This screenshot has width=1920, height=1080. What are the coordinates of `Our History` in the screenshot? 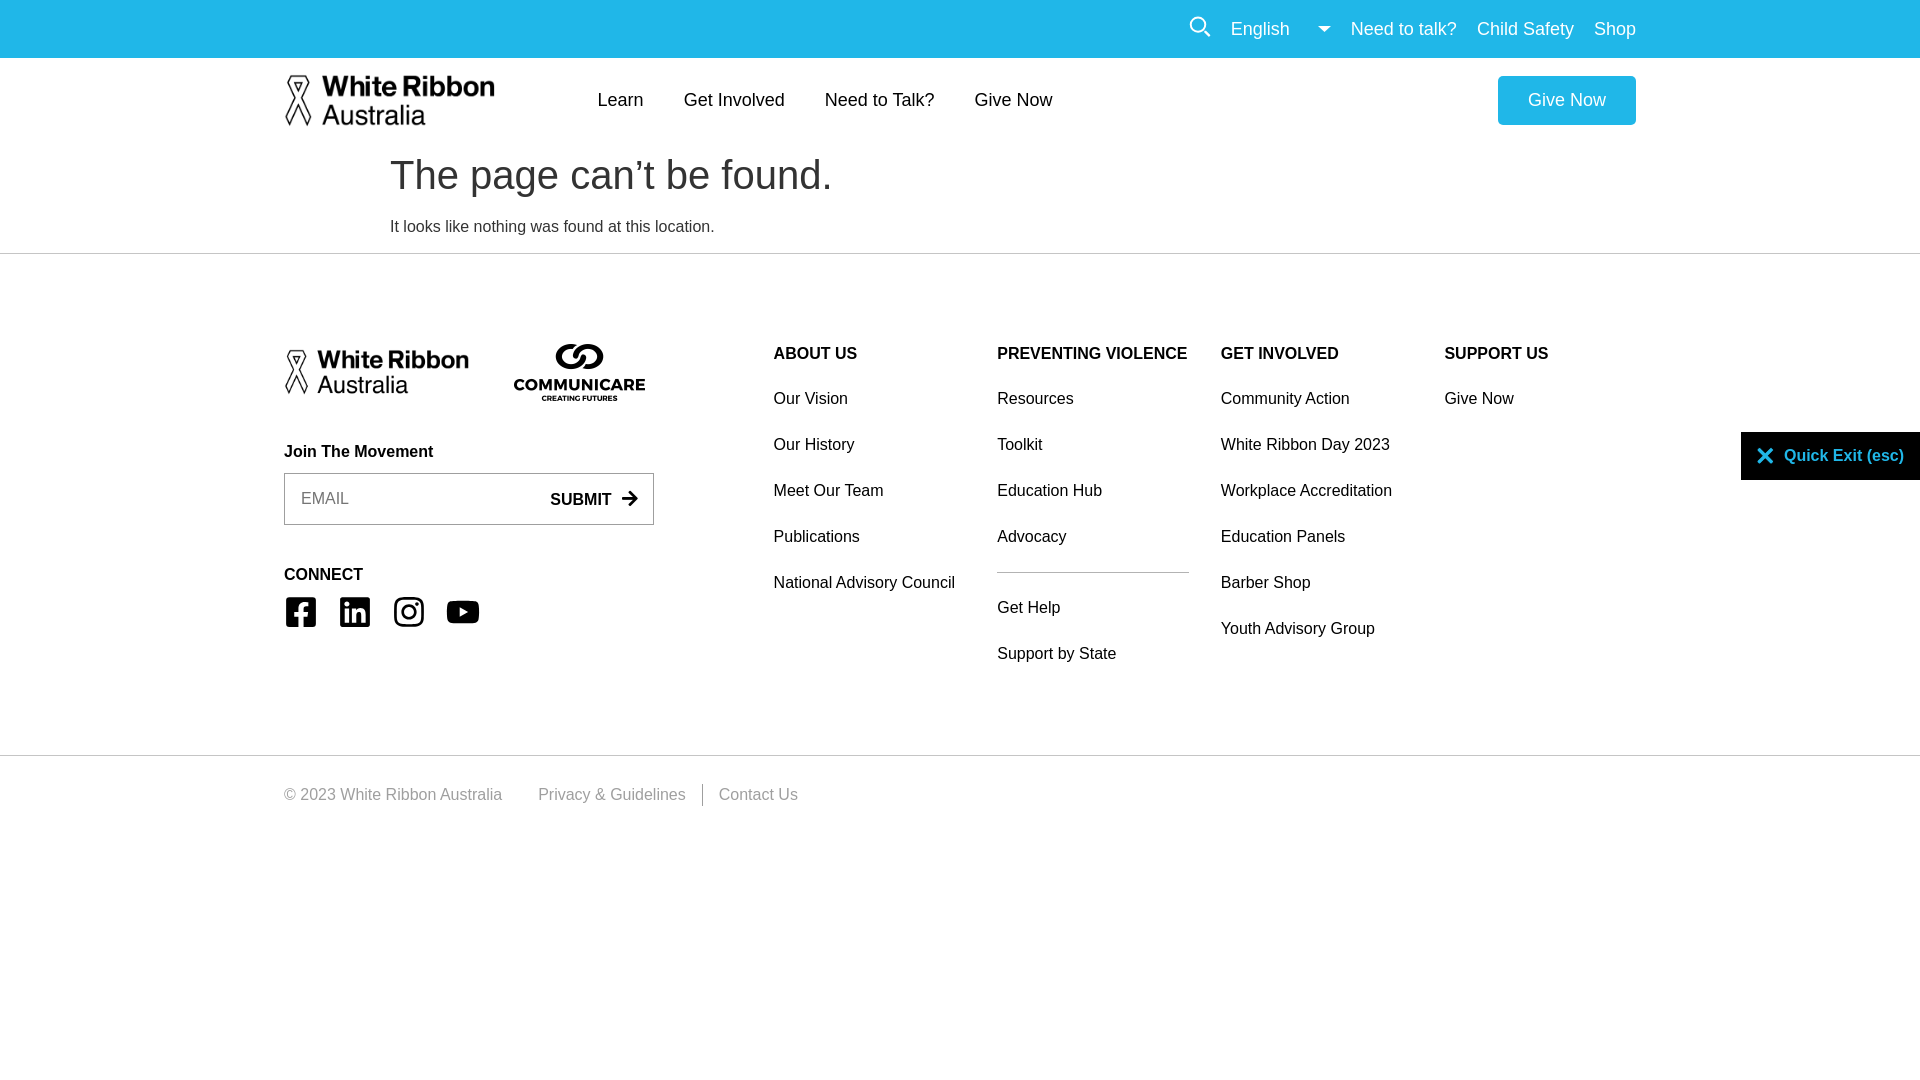 It's located at (870, 445).